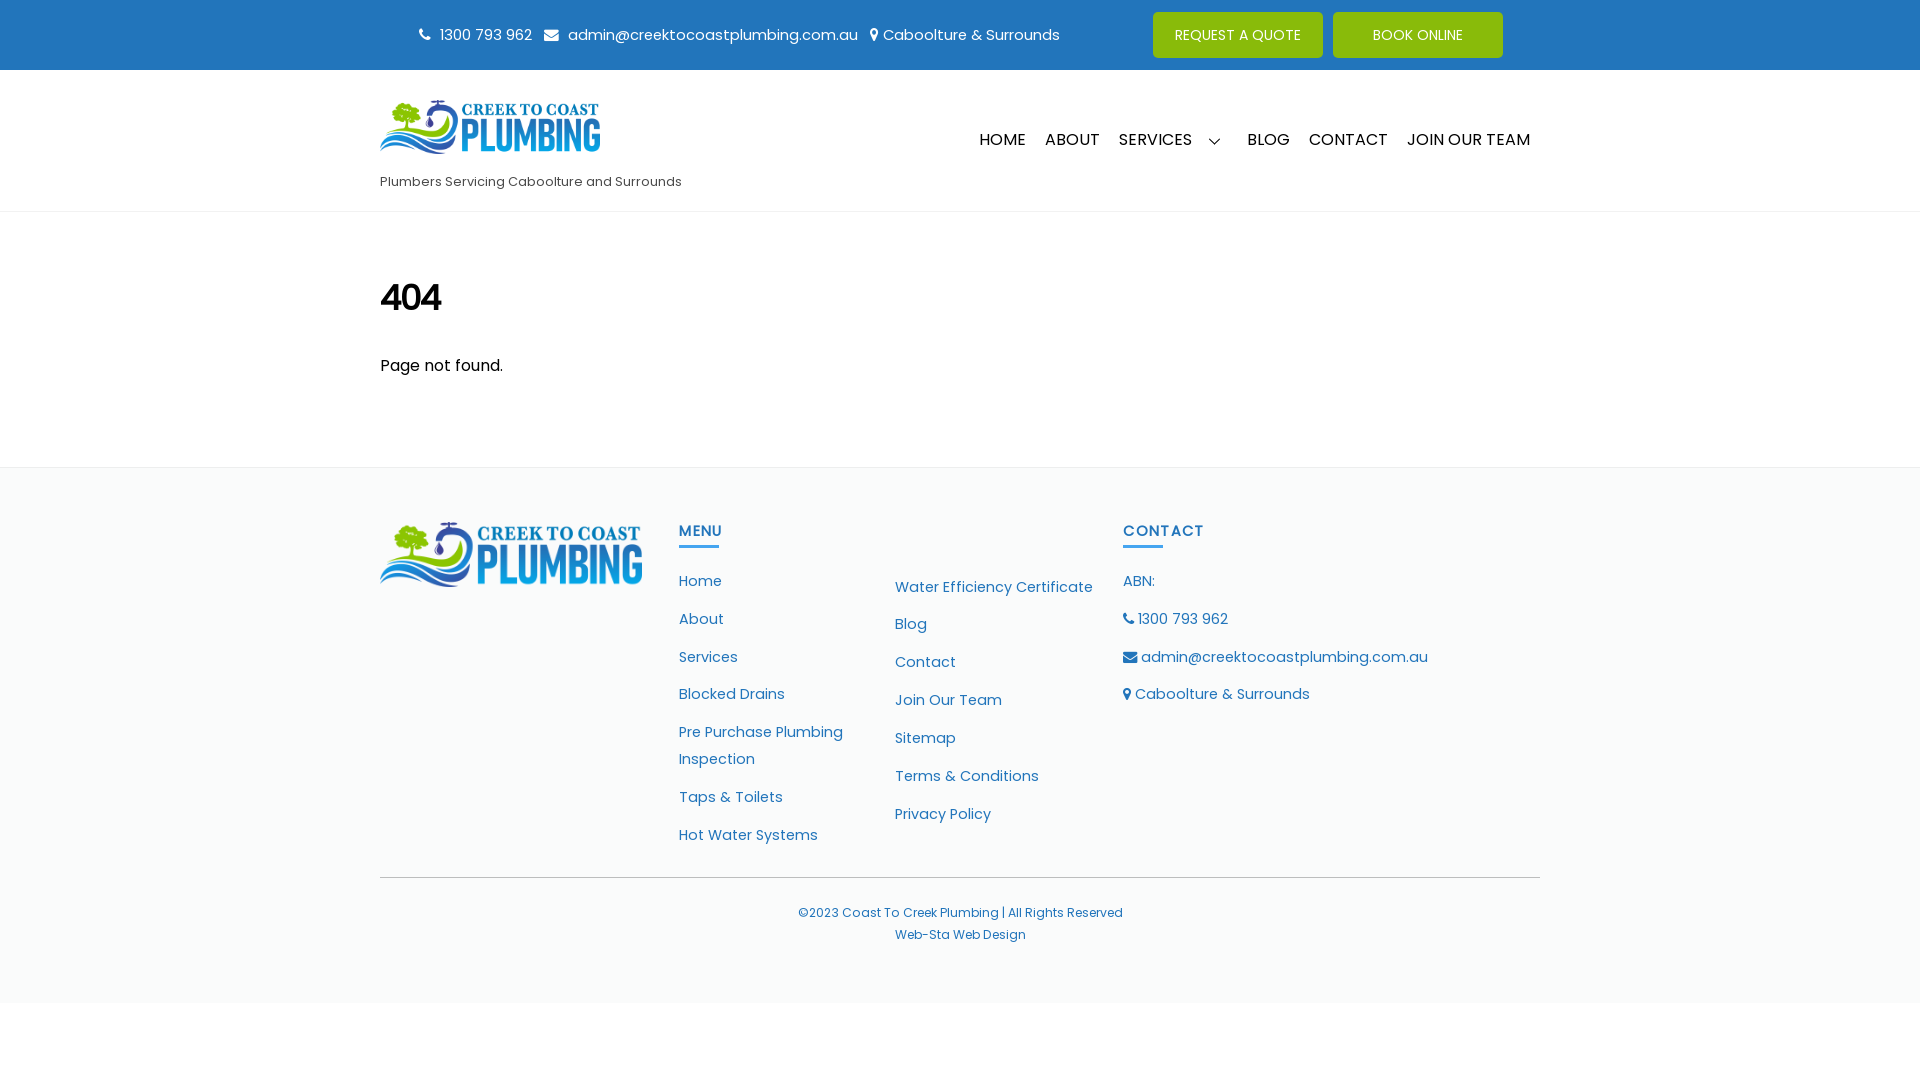  Describe the element at coordinates (700, 581) in the screenshot. I see `Home` at that location.